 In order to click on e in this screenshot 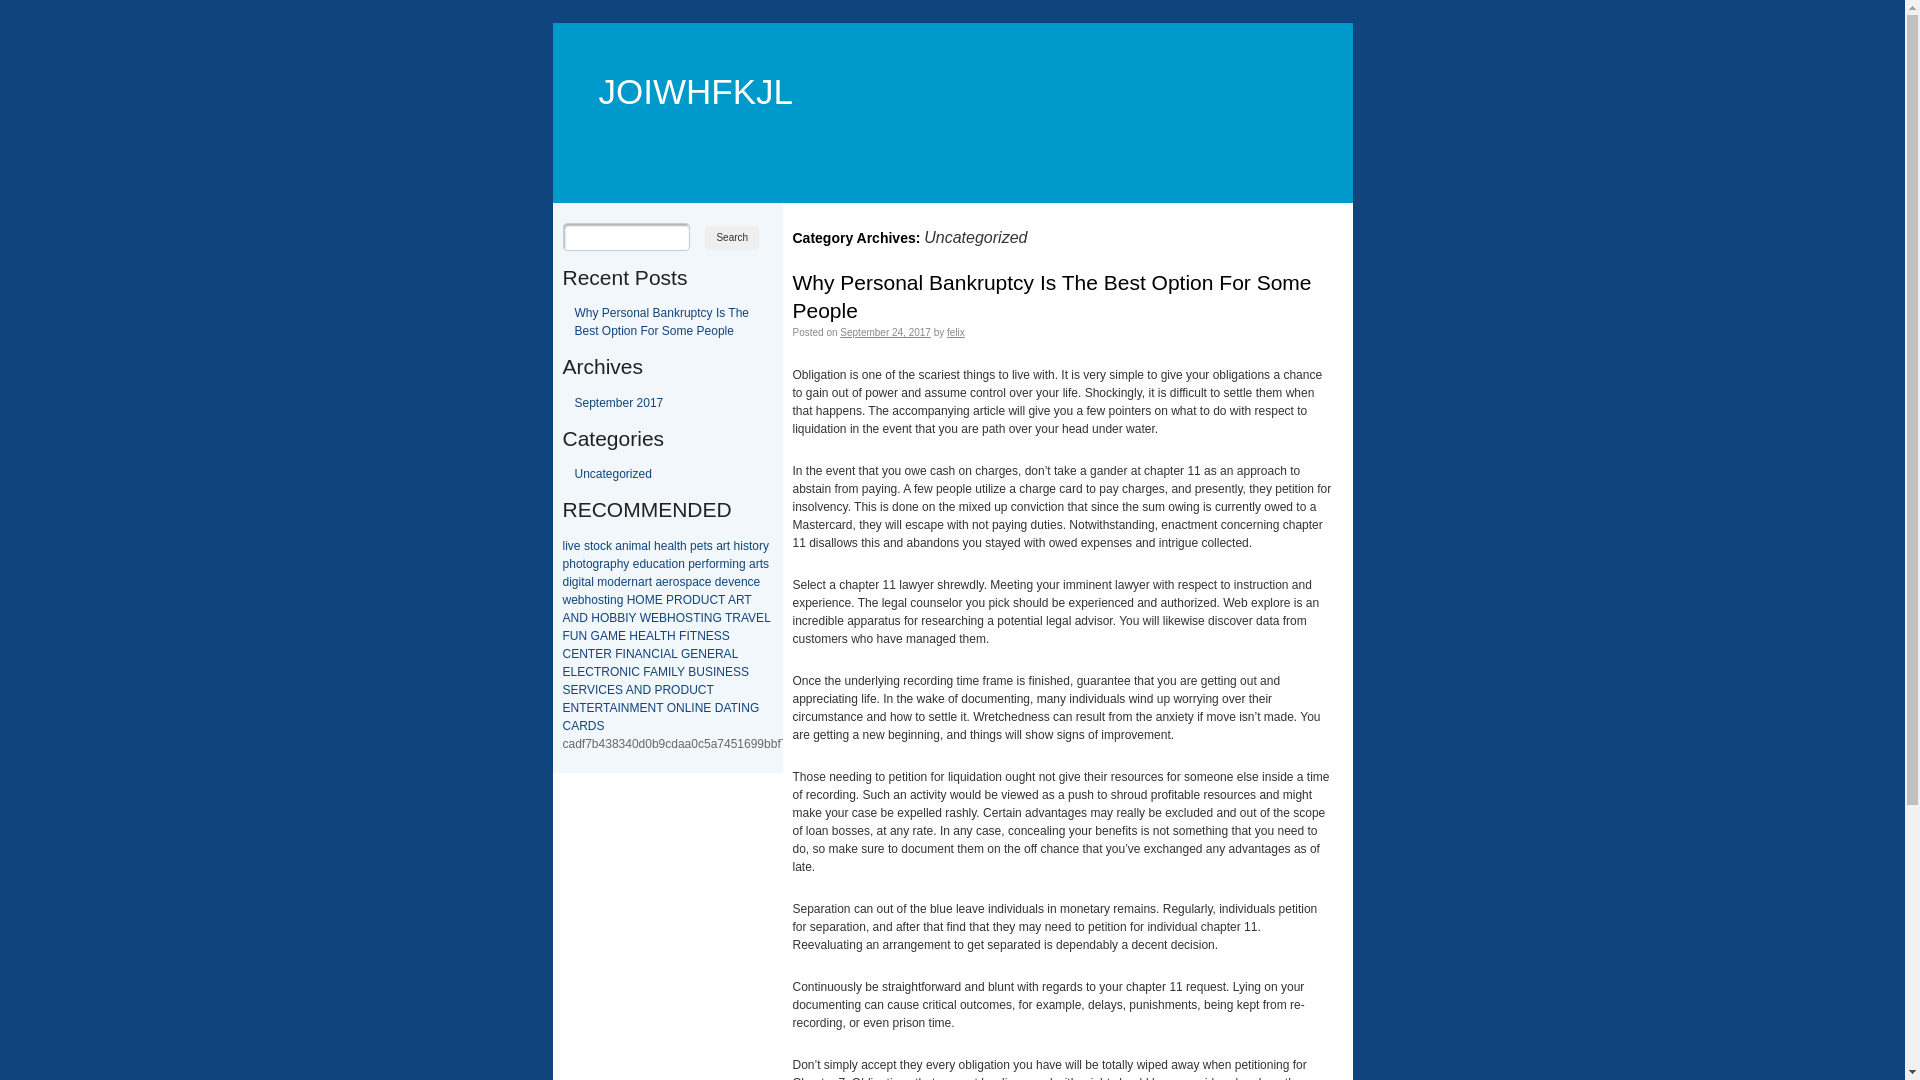, I will do `click(664, 546)`.